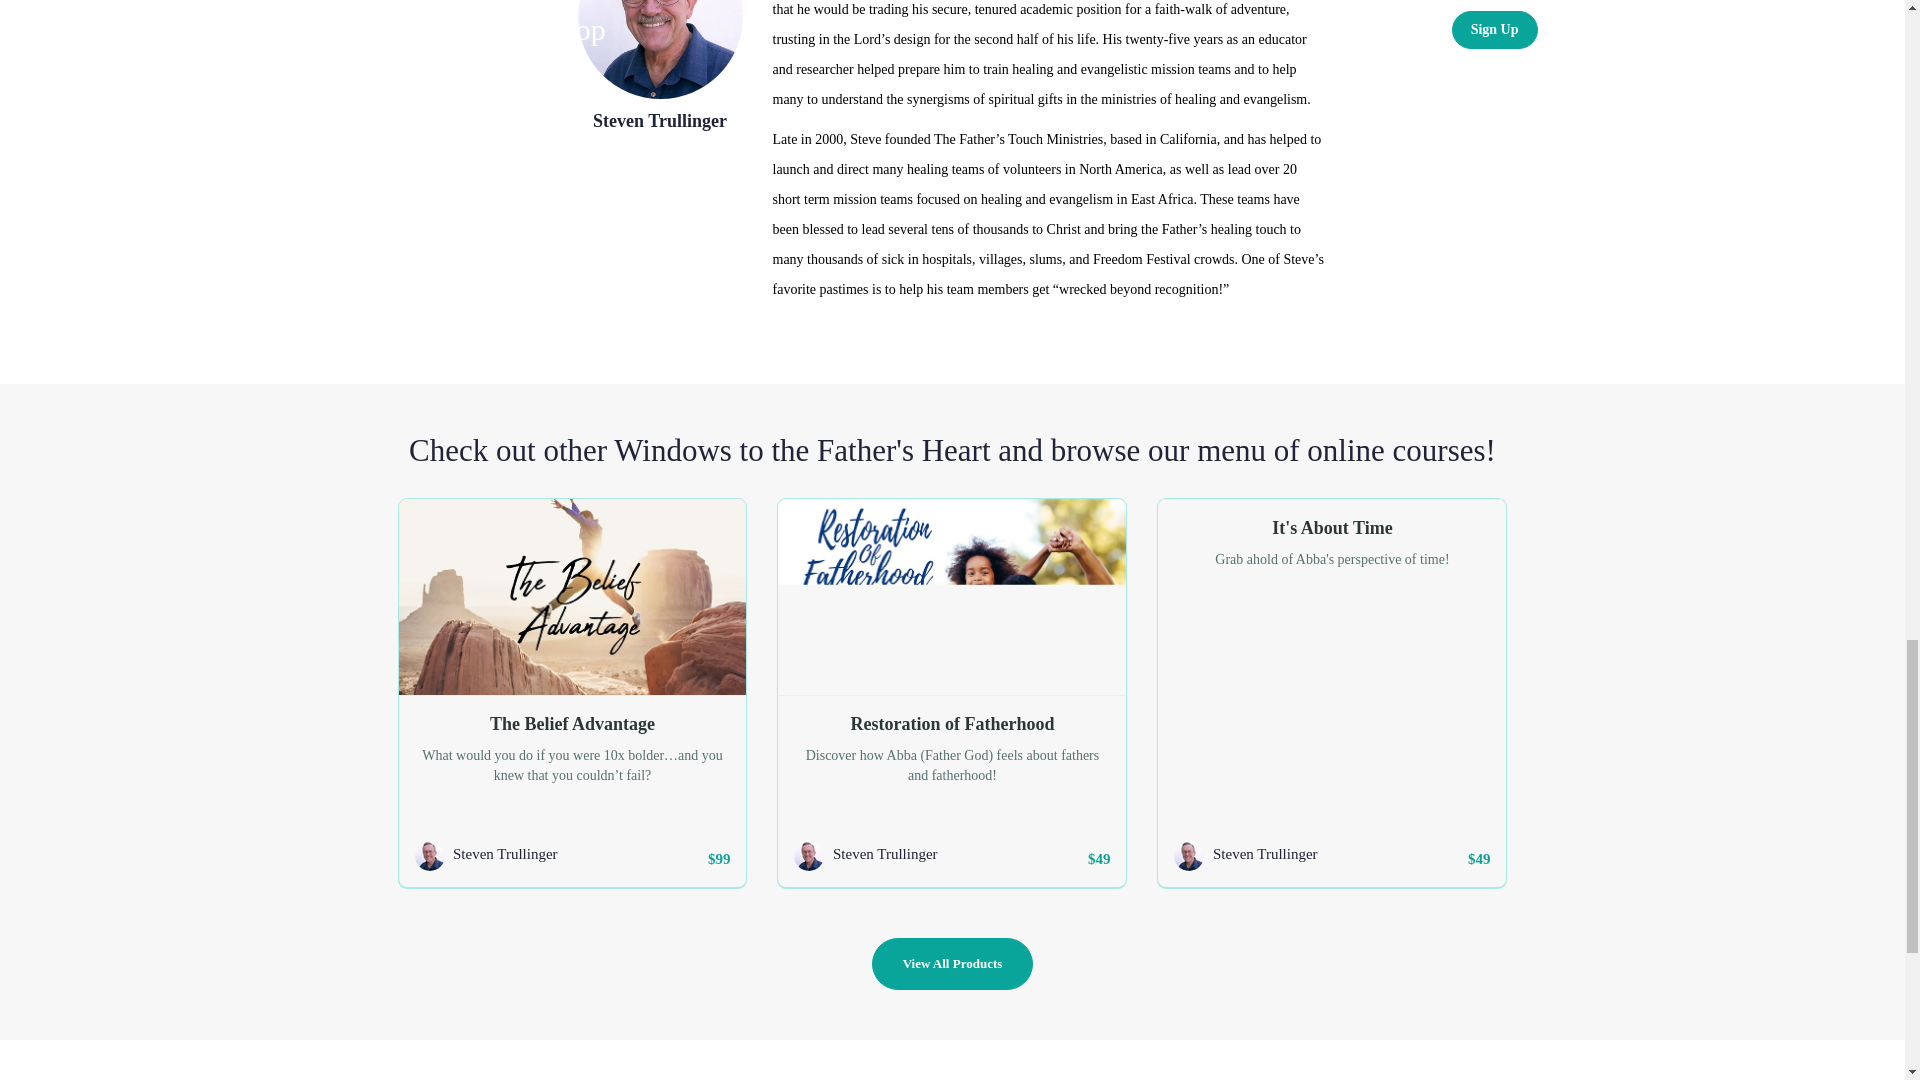 The image size is (1920, 1080). Describe the element at coordinates (1331, 560) in the screenshot. I see `Grab ahold of Abba's perspective of time!` at that location.